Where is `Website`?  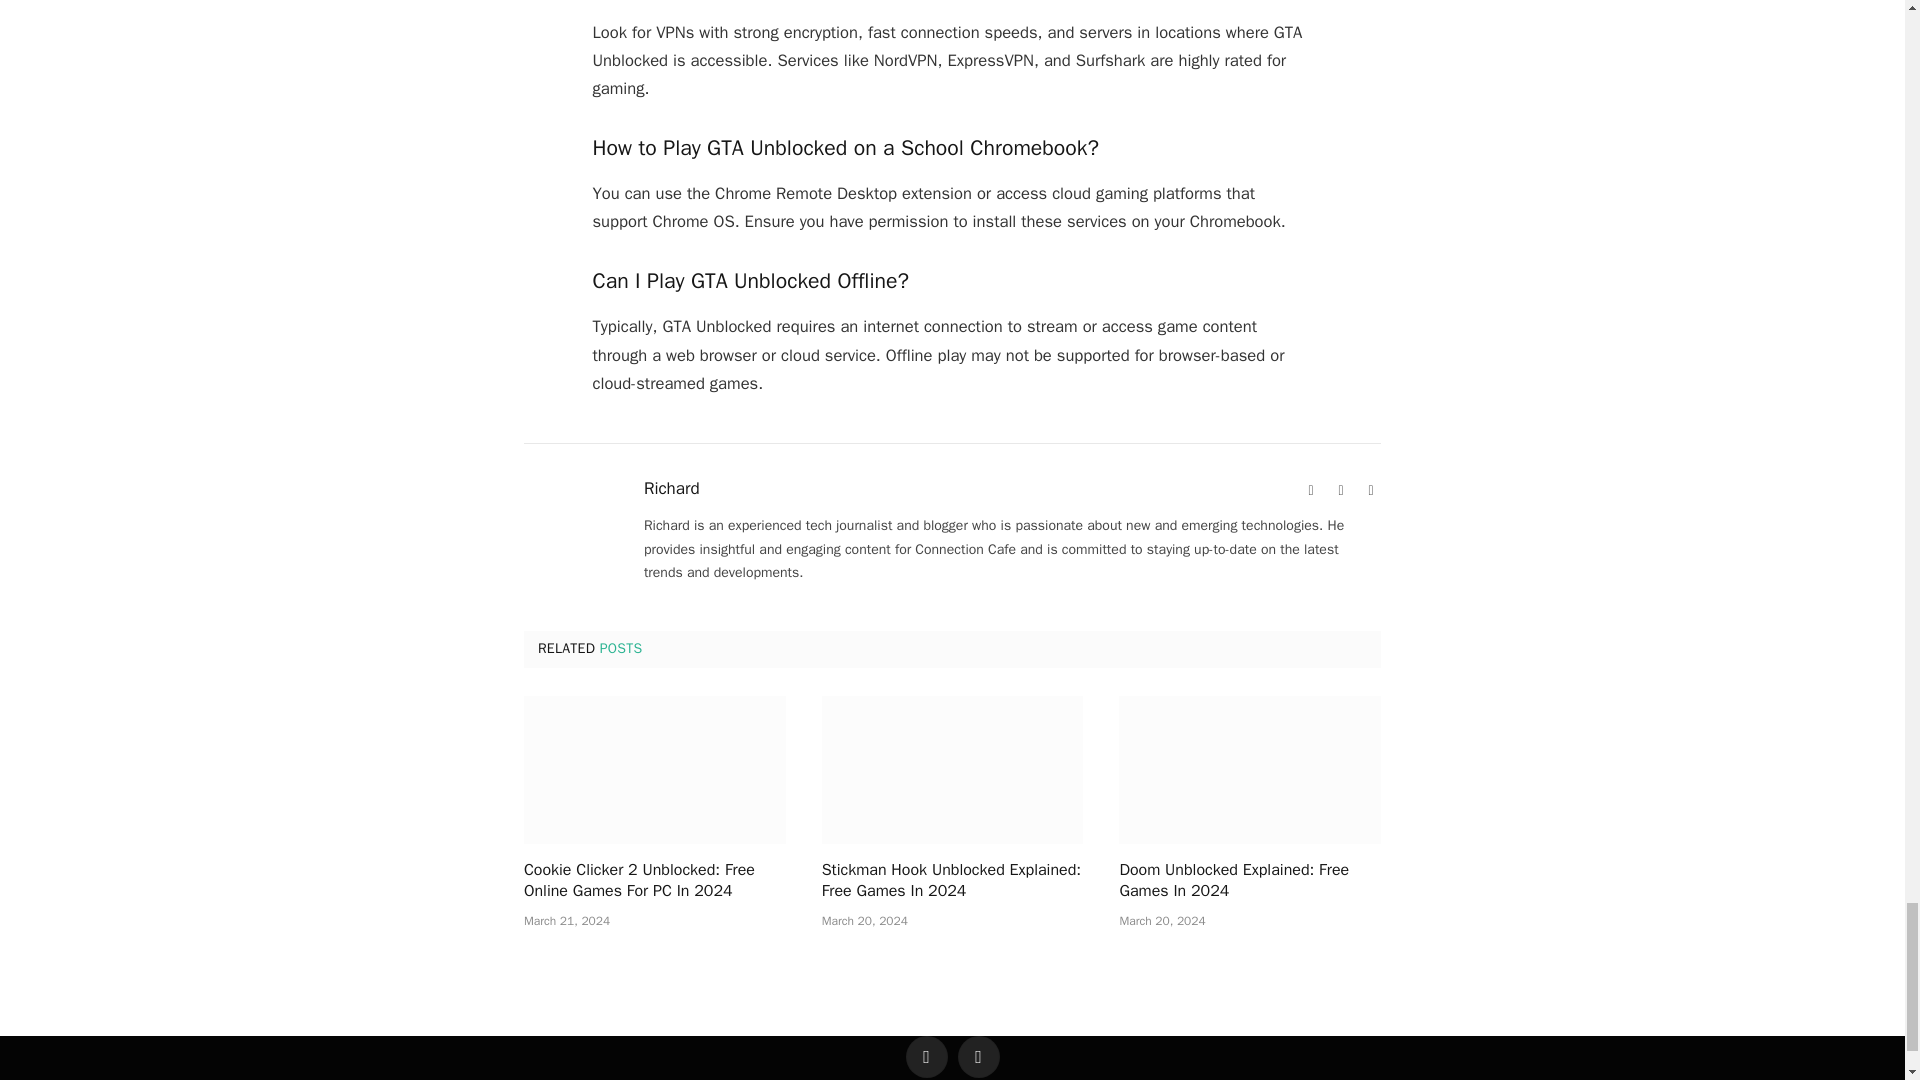
Website is located at coordinates (1310, 490).